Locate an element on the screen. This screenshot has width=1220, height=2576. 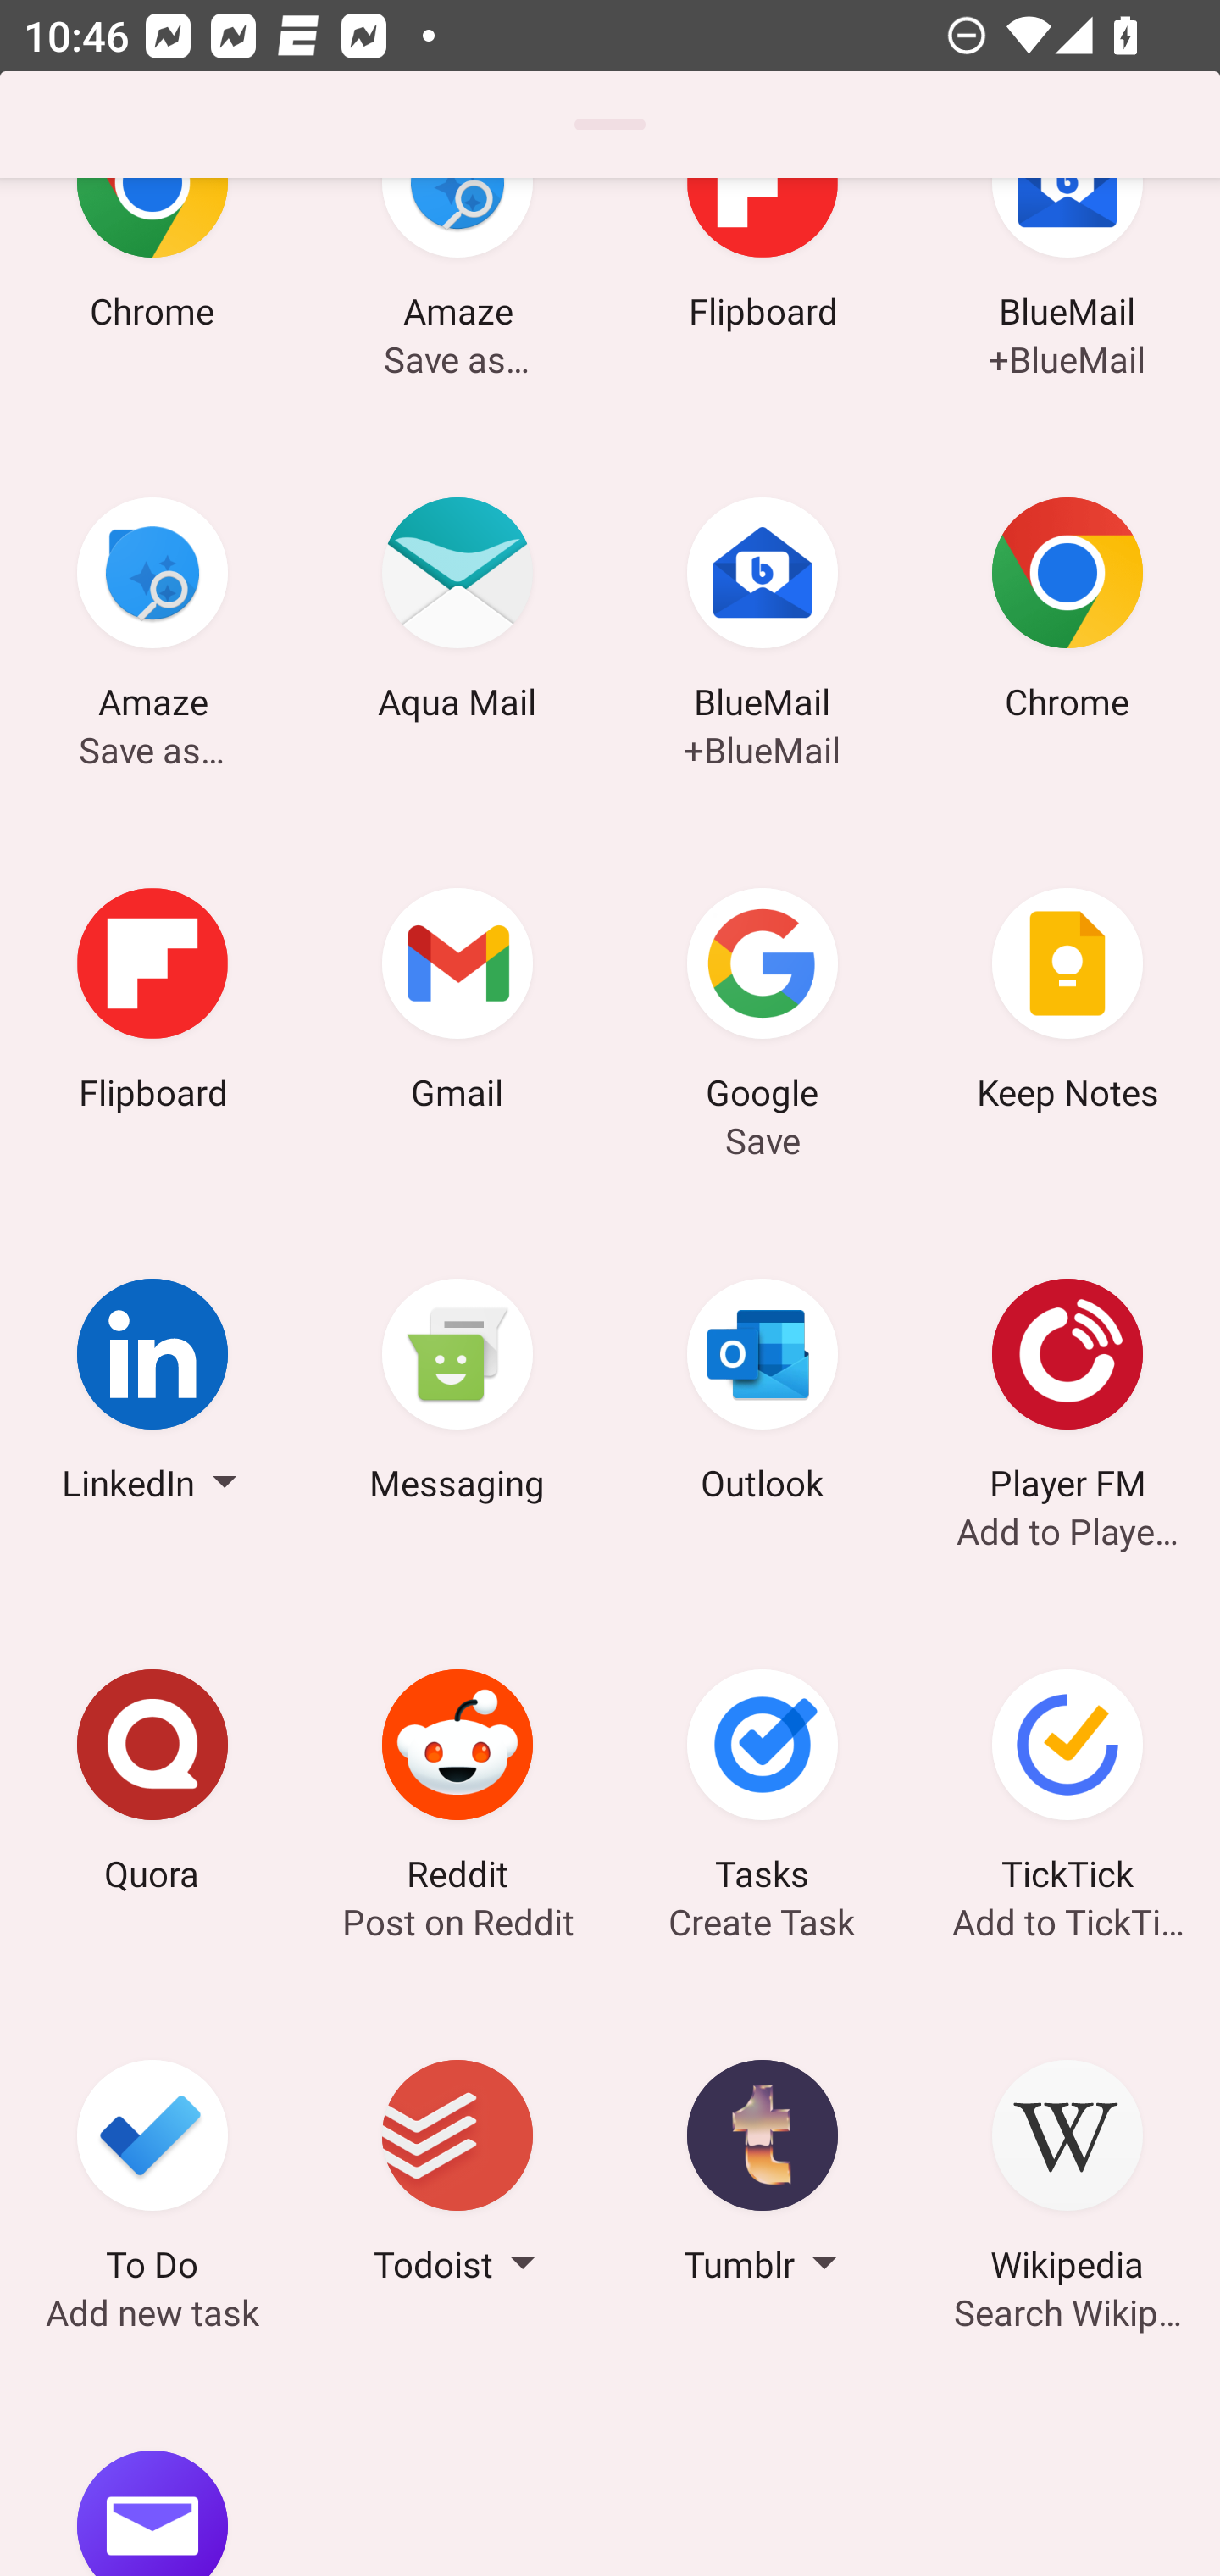
BlueMail +BlueMail is located at coordinates (762, 613).